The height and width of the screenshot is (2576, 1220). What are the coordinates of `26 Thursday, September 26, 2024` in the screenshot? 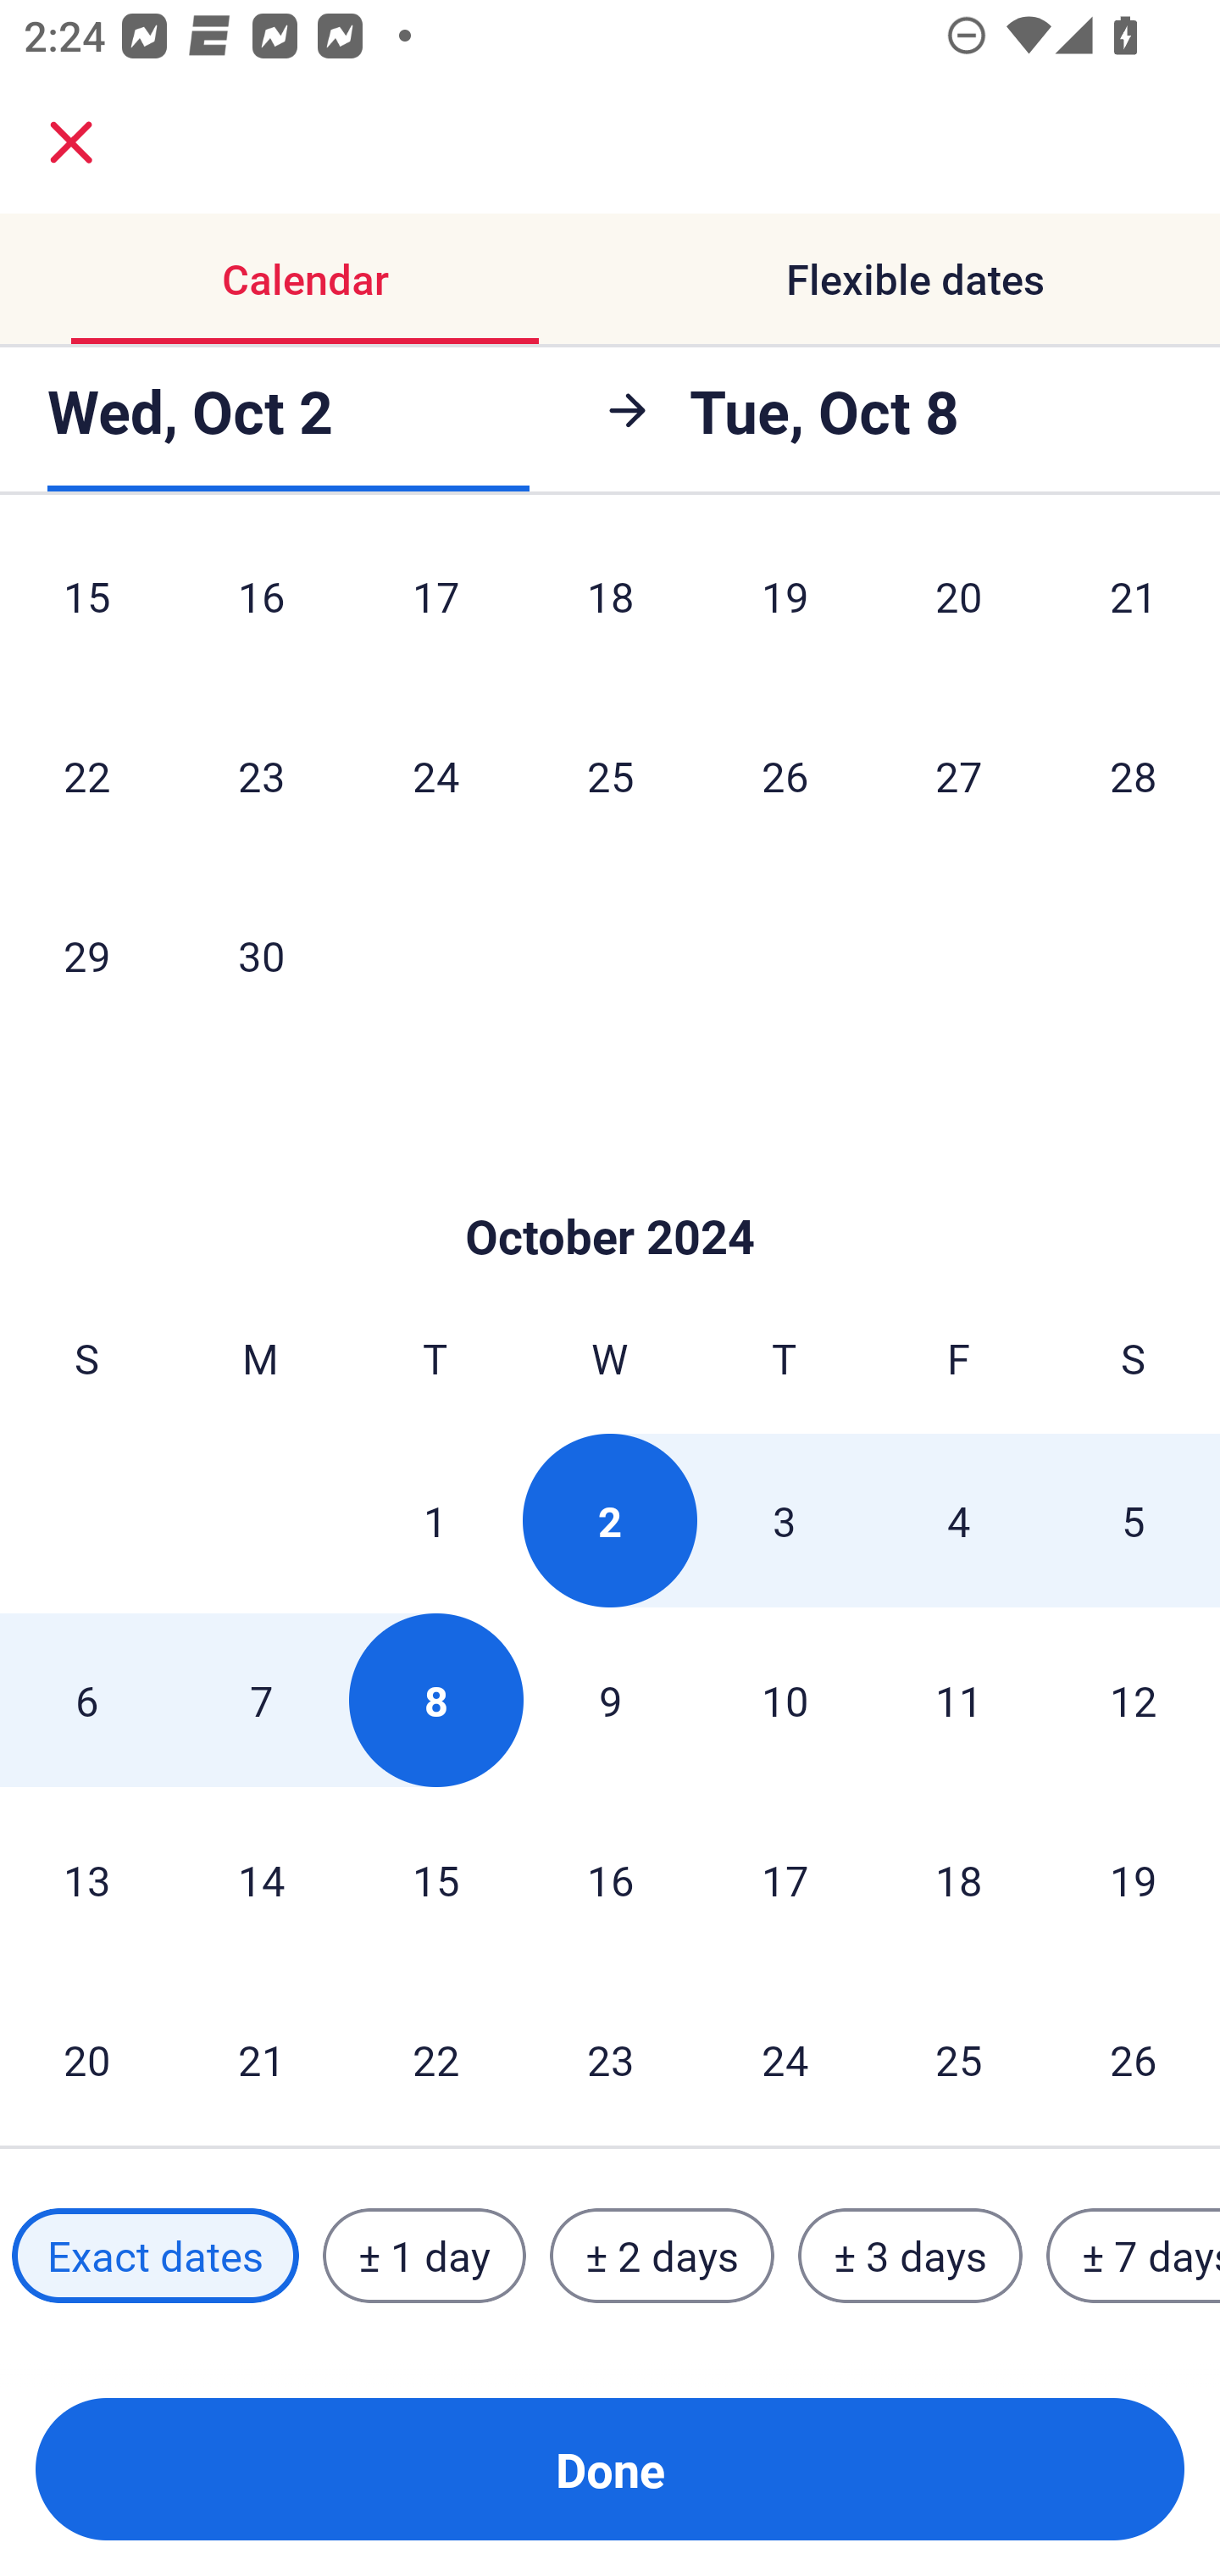 It's located at (785, 774).